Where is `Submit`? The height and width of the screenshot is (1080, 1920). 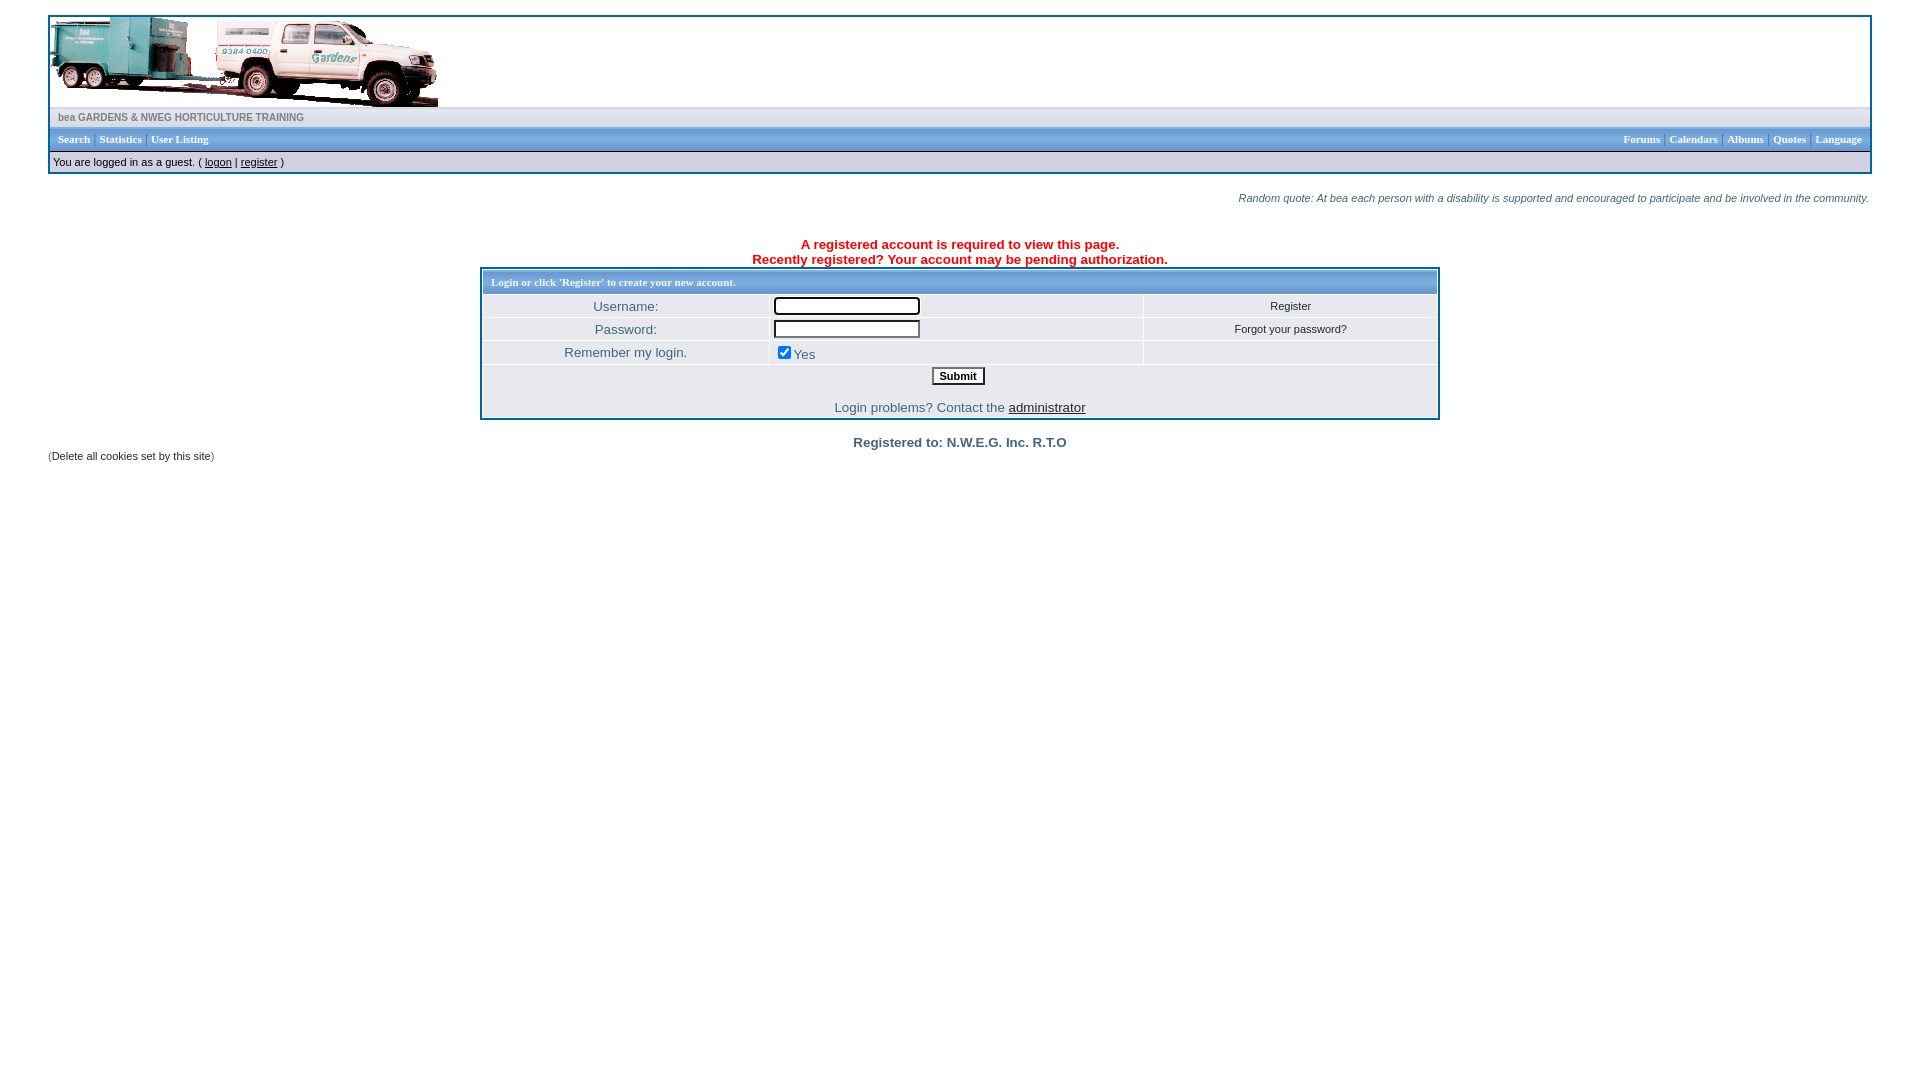 Submit is located at coordinates (958, 376).